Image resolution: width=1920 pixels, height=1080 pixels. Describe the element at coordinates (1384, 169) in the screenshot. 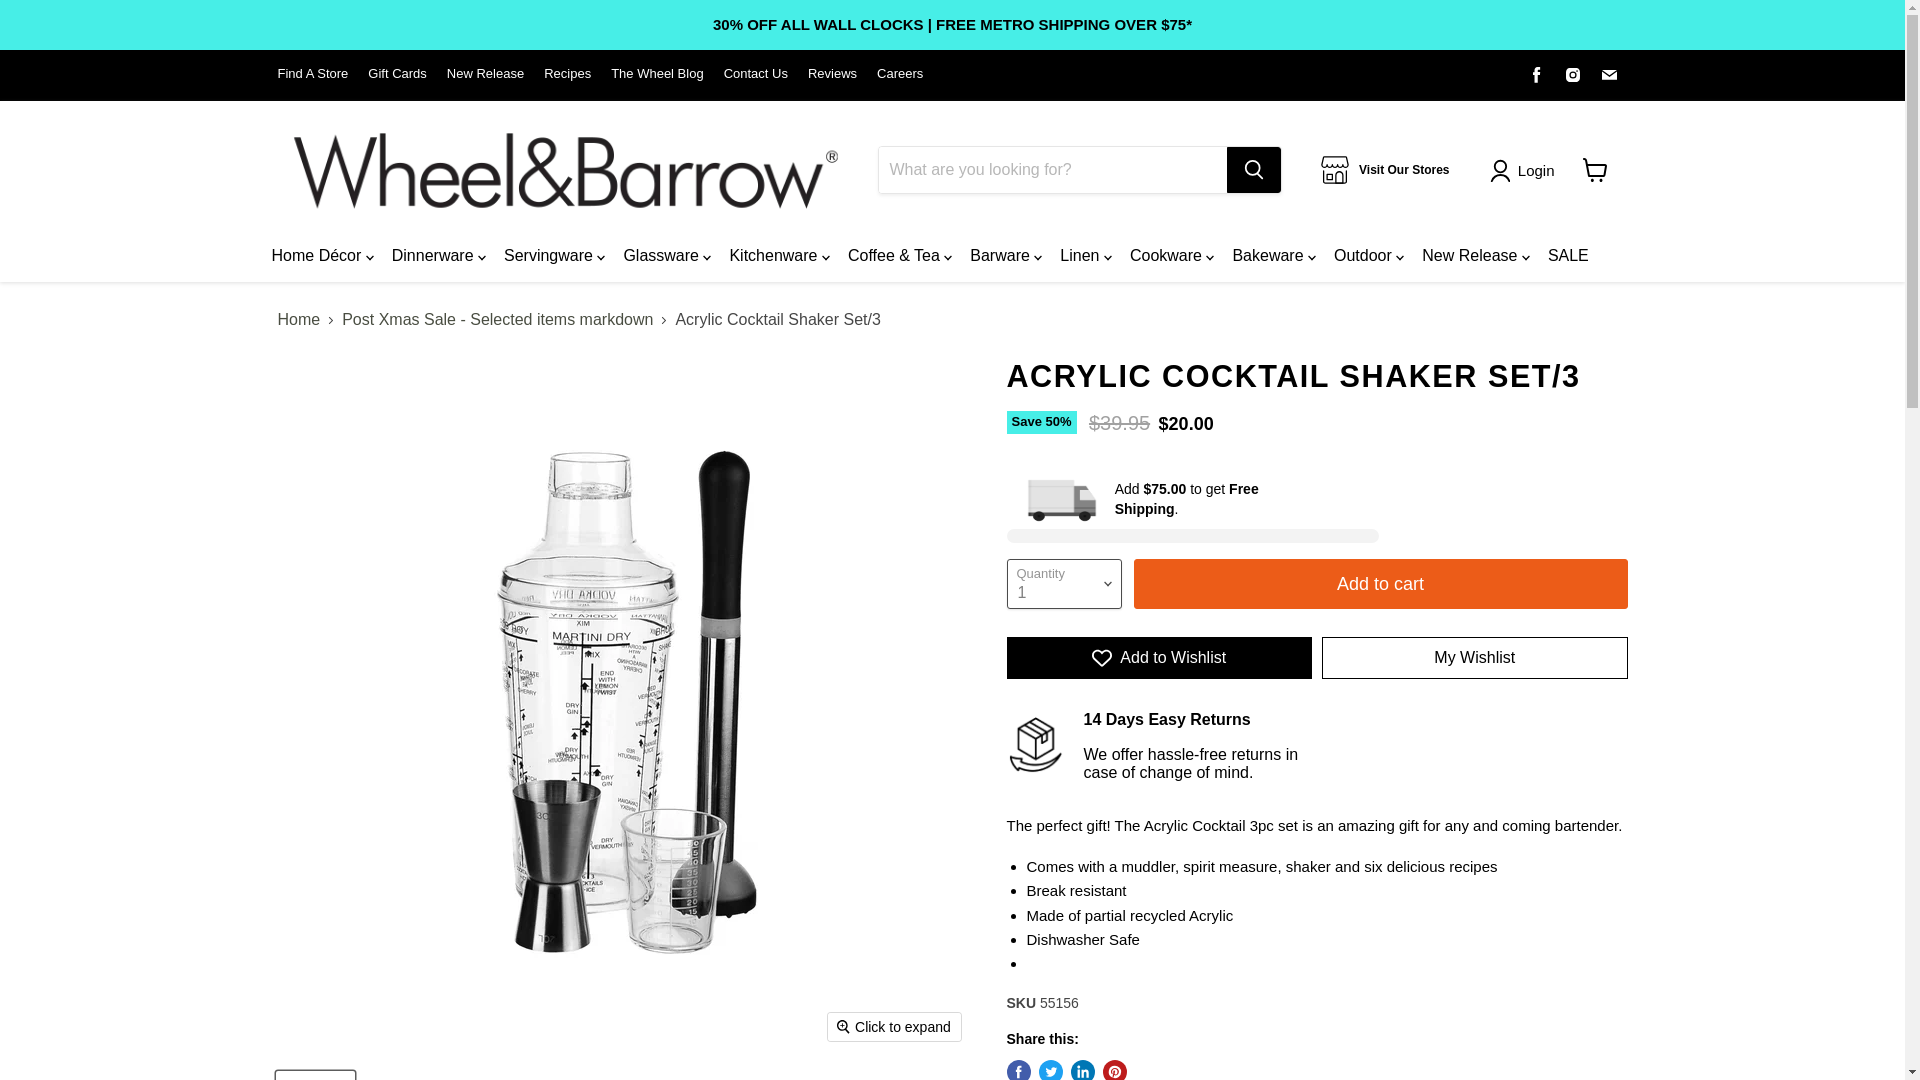

I see `Visit Our Stores` at that location.